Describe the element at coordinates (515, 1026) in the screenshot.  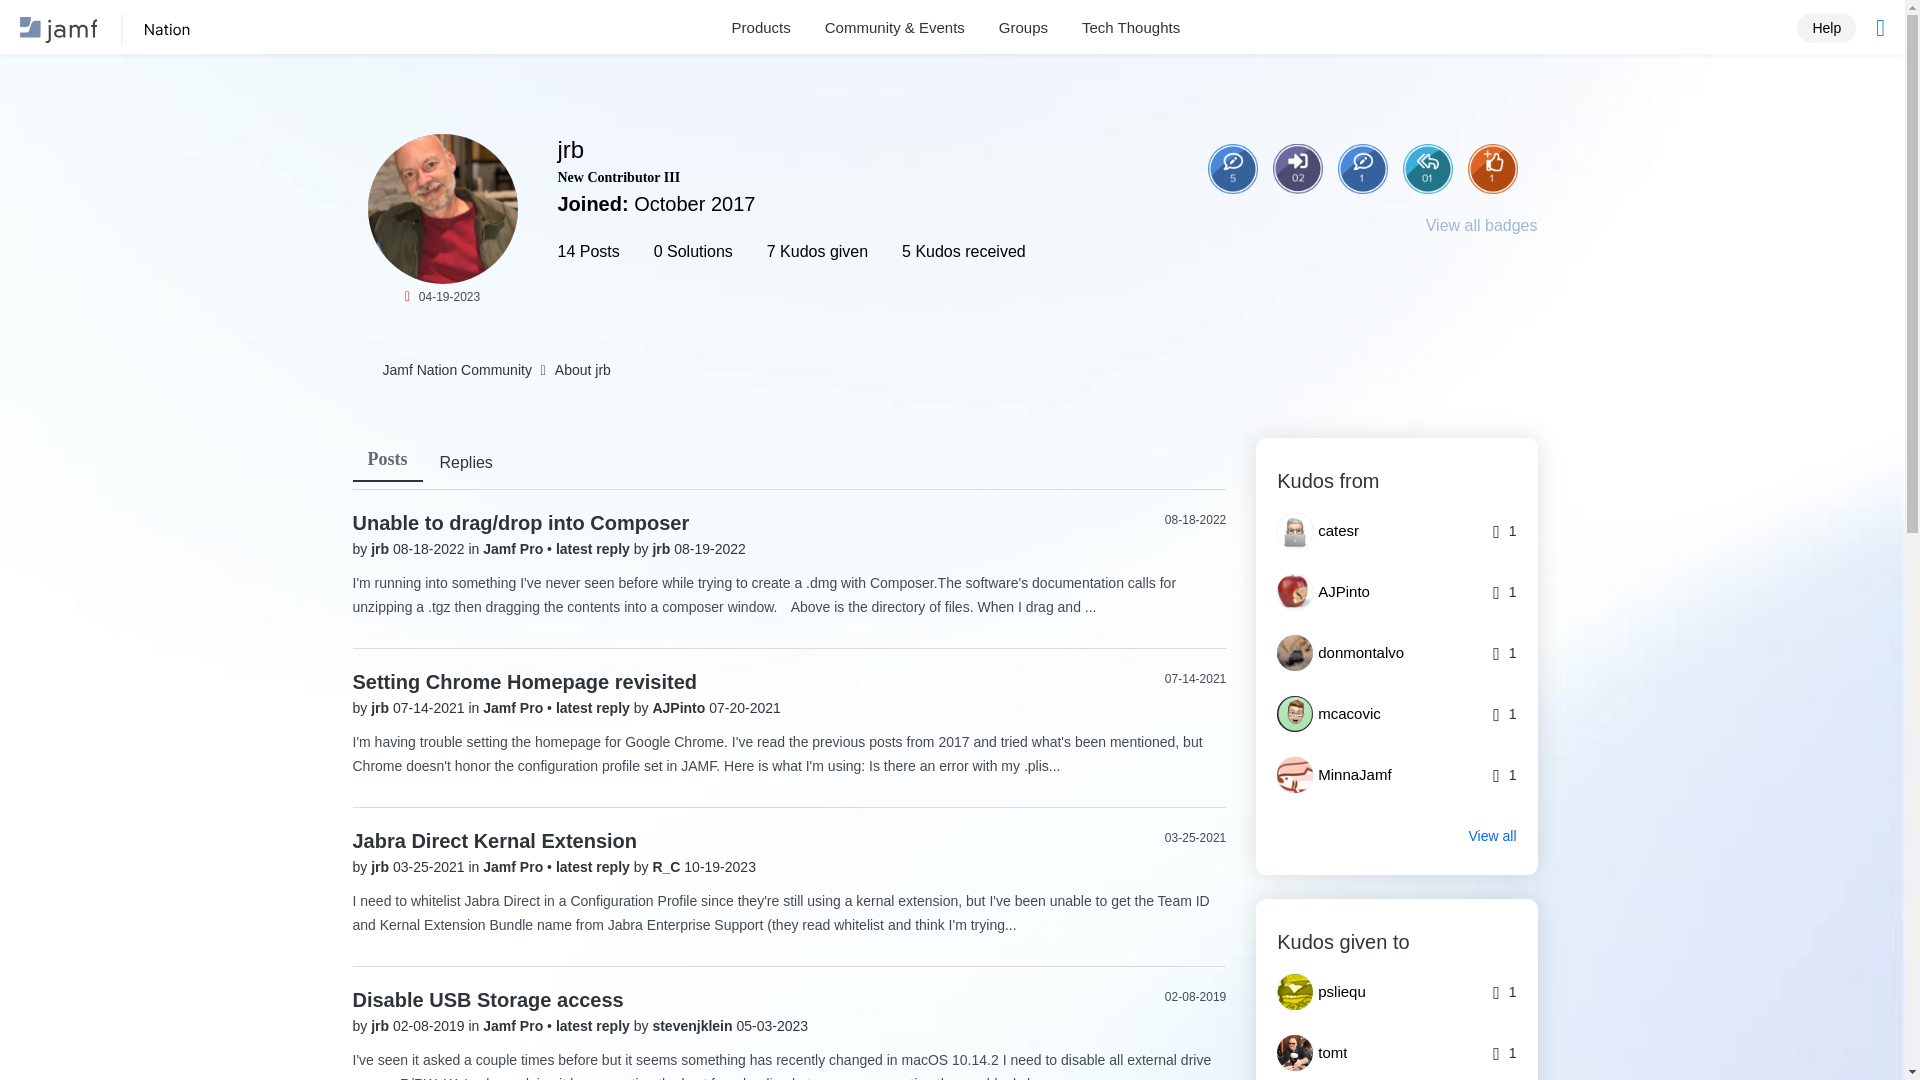
I see `Jamf Pro` at that location.